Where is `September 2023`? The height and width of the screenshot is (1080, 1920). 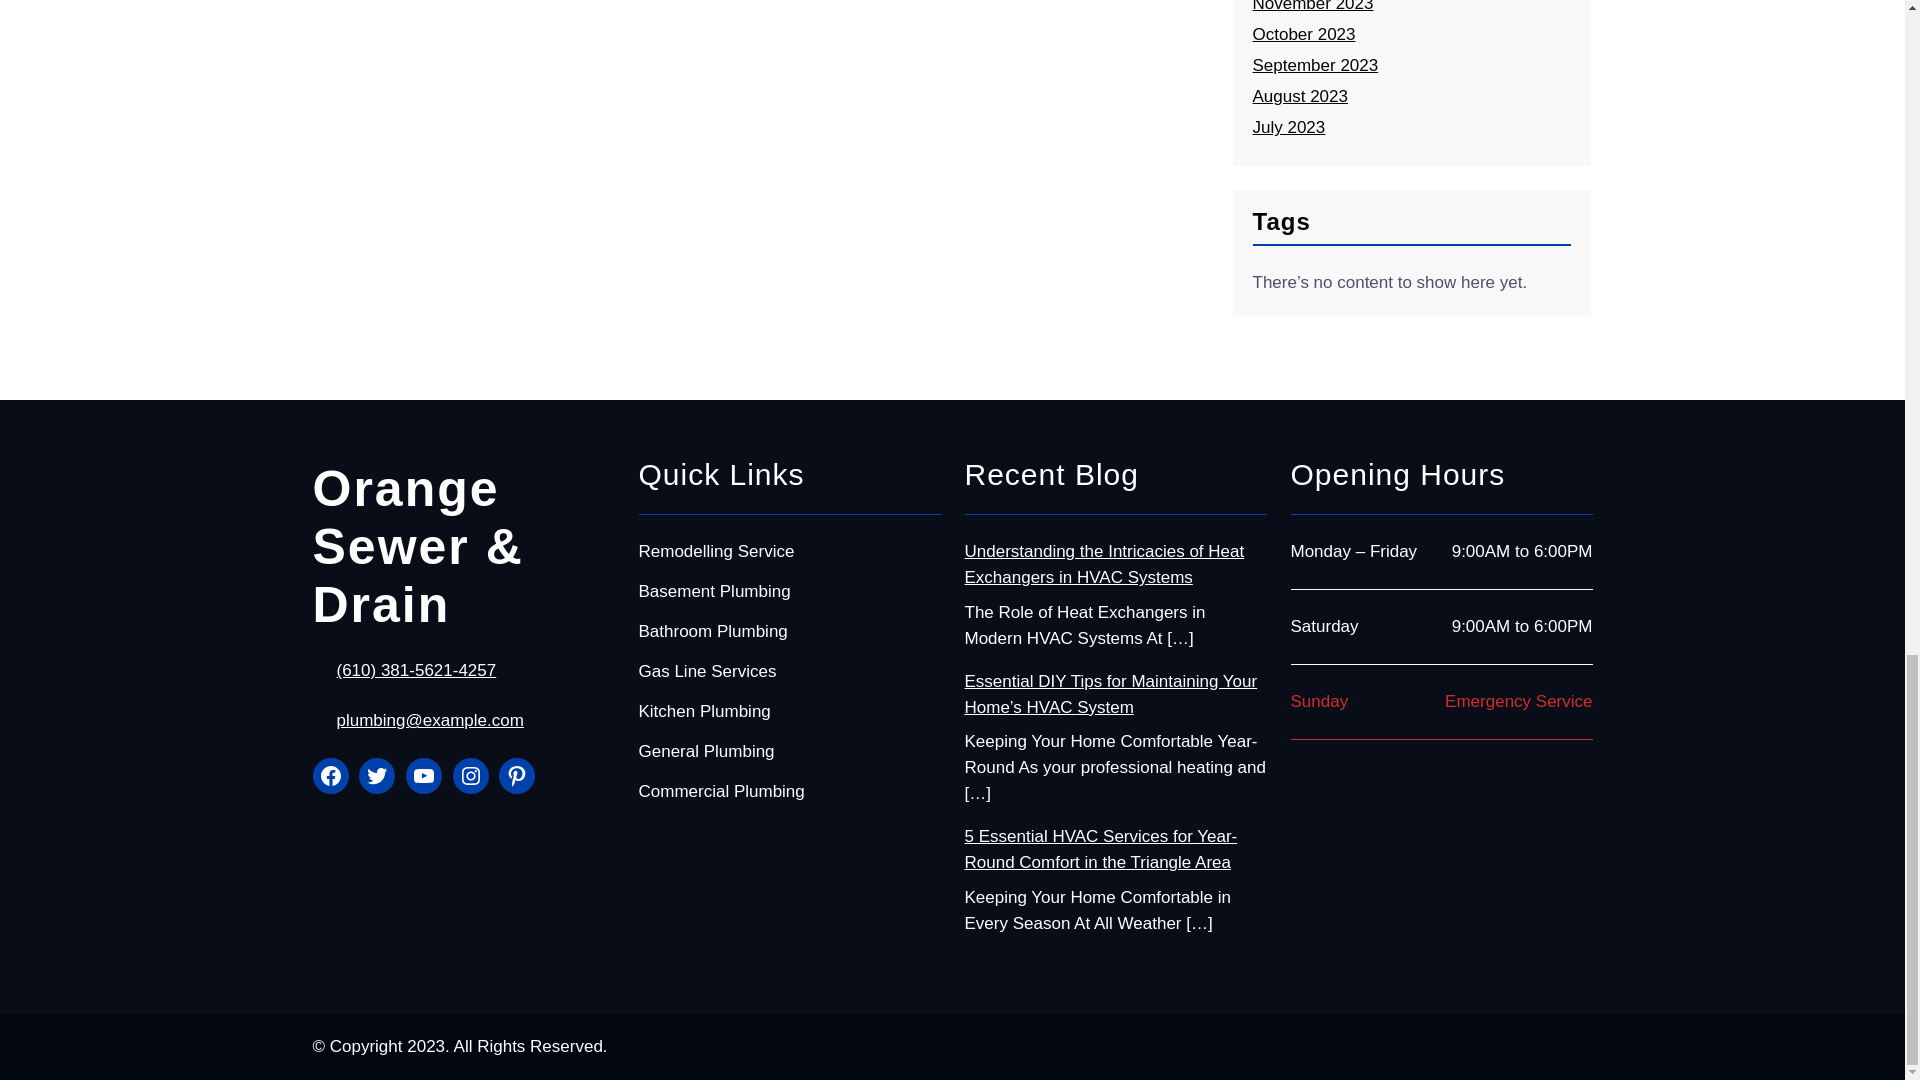 September 2023 is located at coordinates (1314, 65).